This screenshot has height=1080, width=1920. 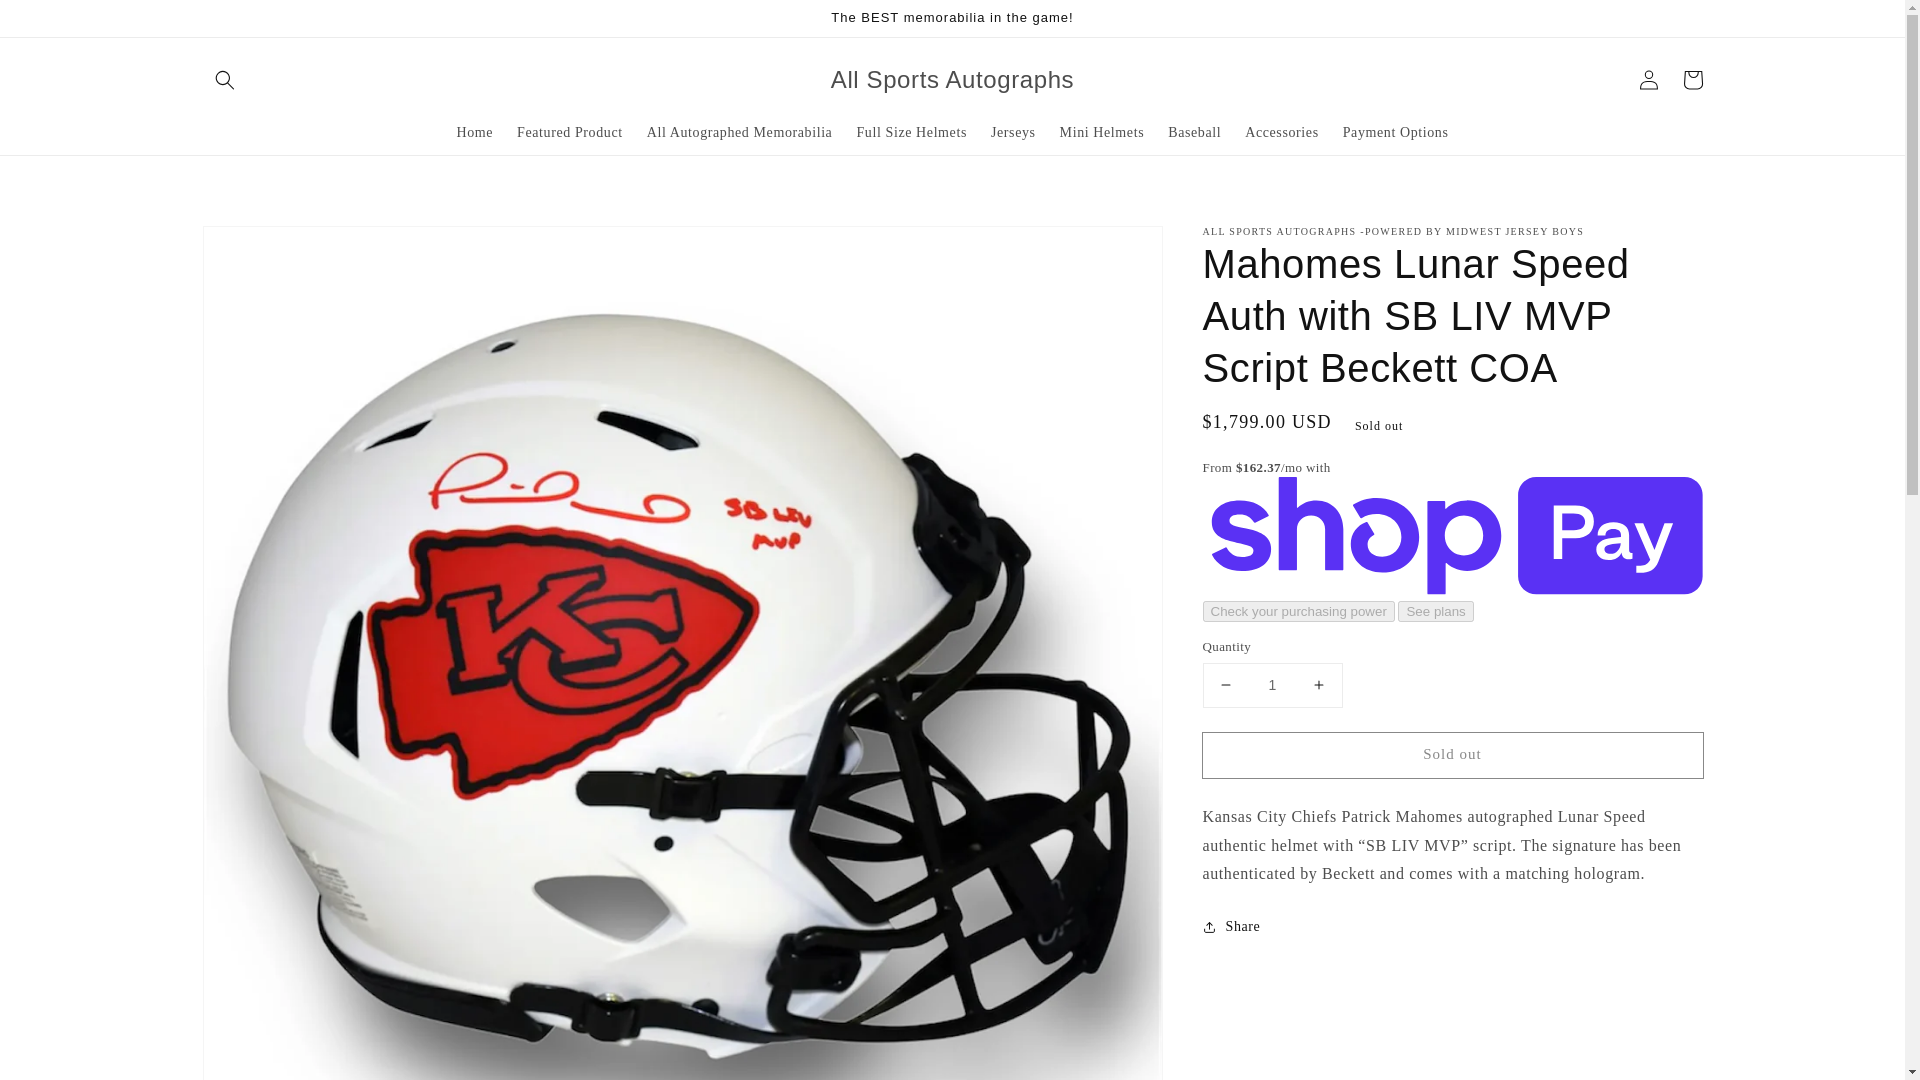 What do you see at coordinates (570, 133) in the screenshot?
I see `Featured Product` at bounding box center [570, 133].